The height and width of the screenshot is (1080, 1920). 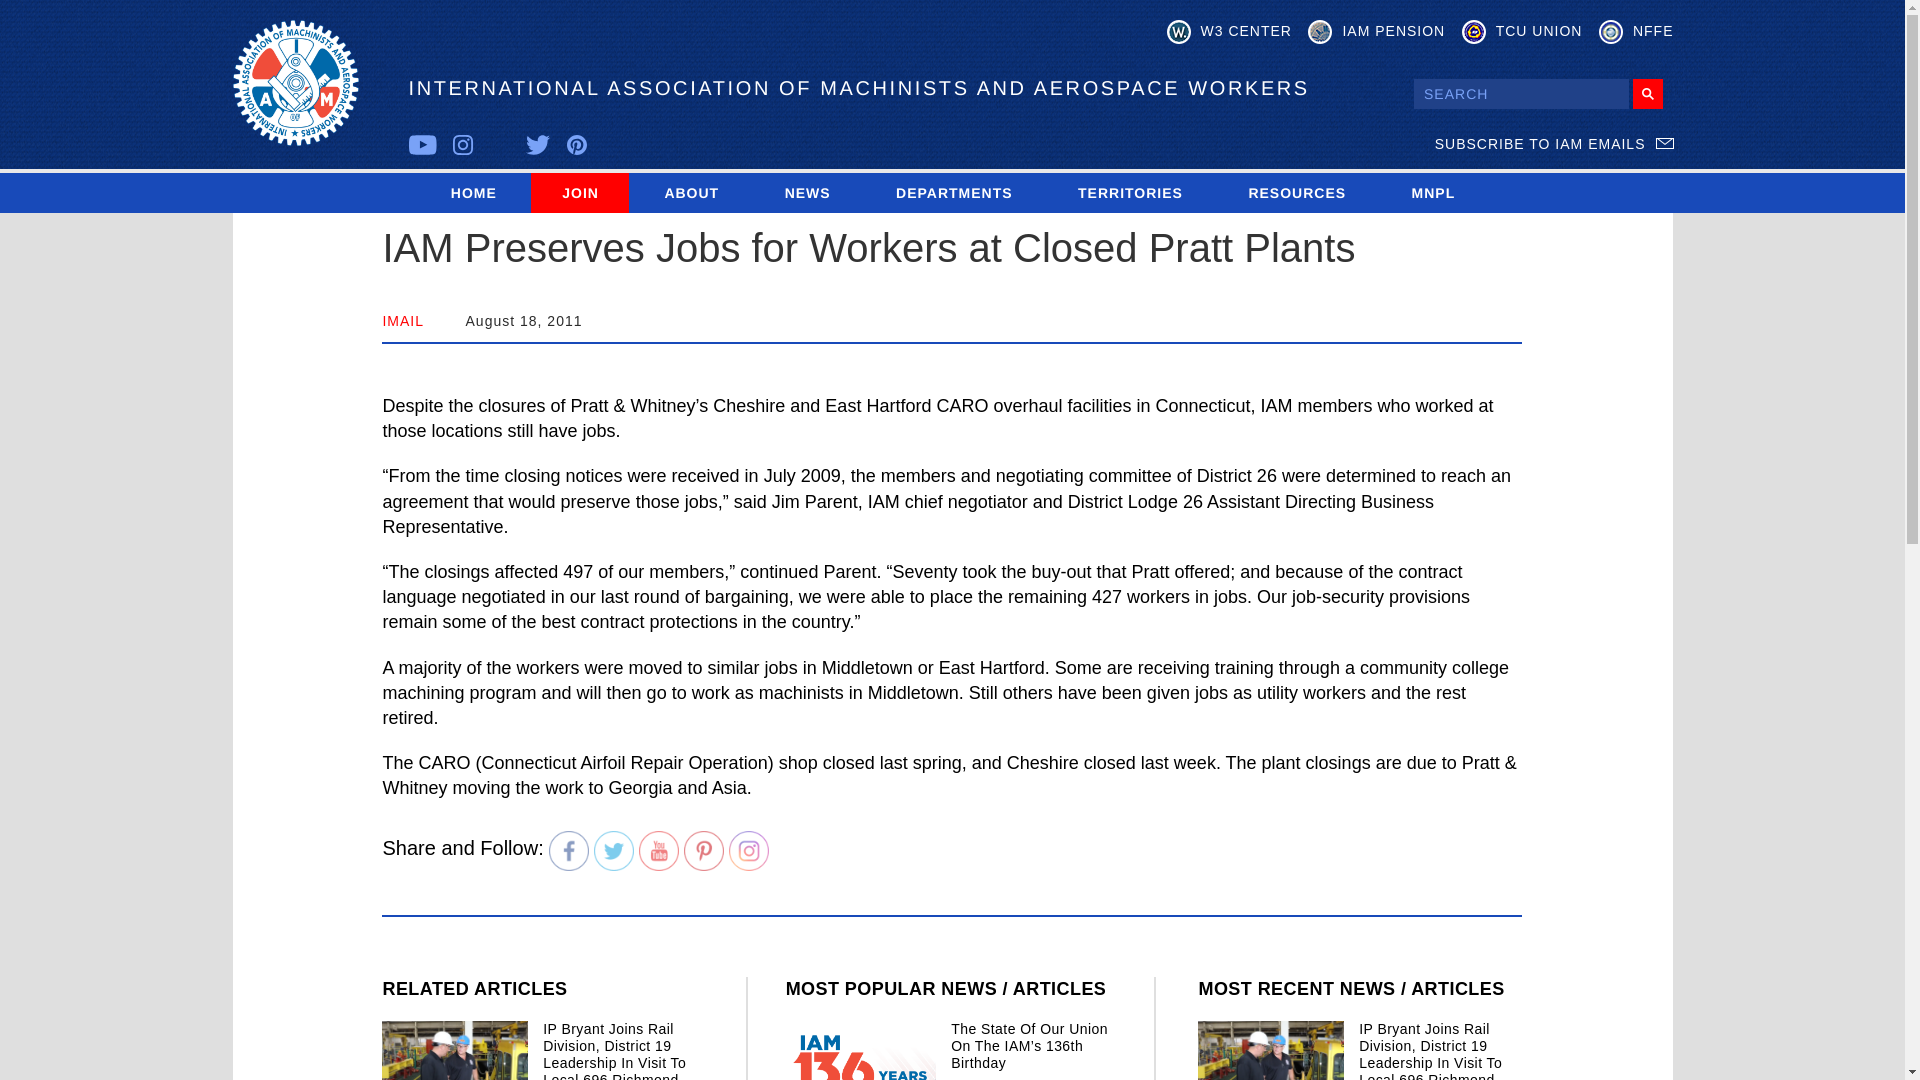 I want to click on NFFE, so click(x=1636, y=32).